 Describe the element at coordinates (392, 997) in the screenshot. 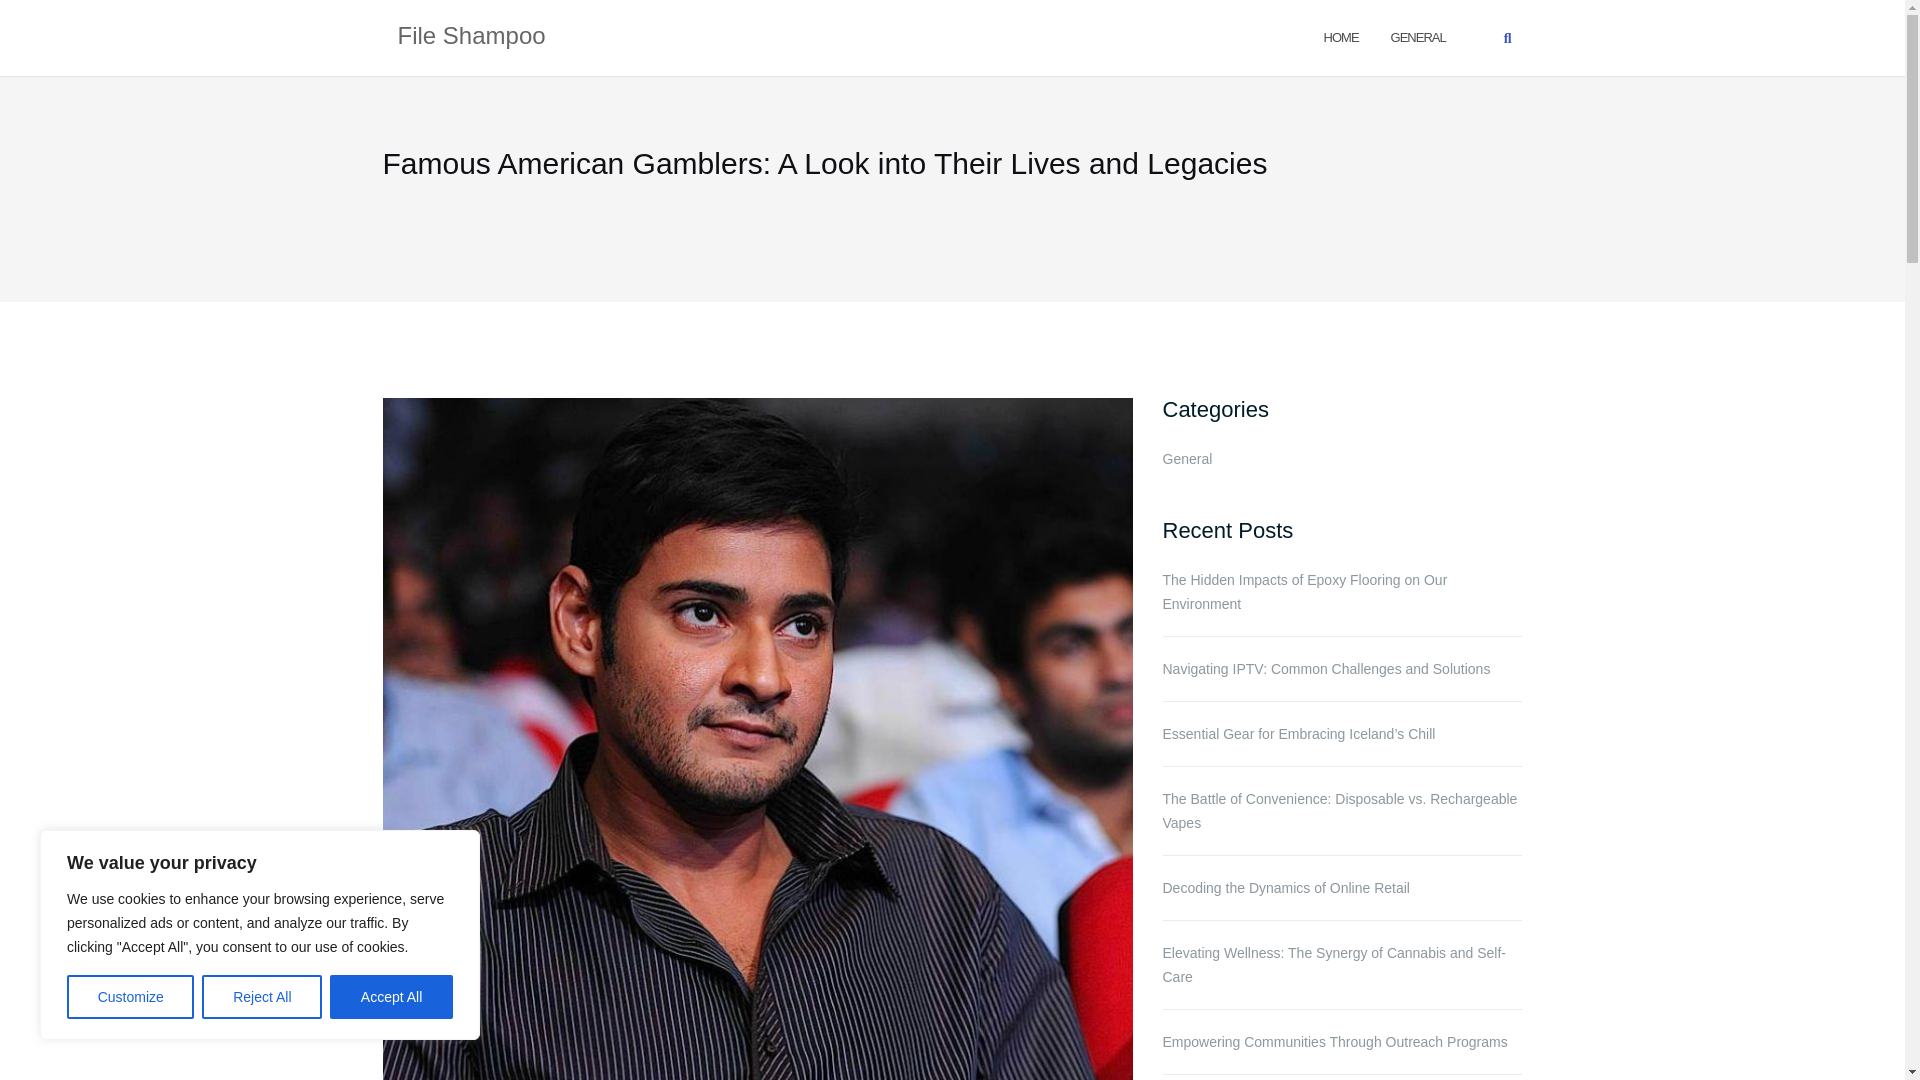

I see `Accept All` at that location.